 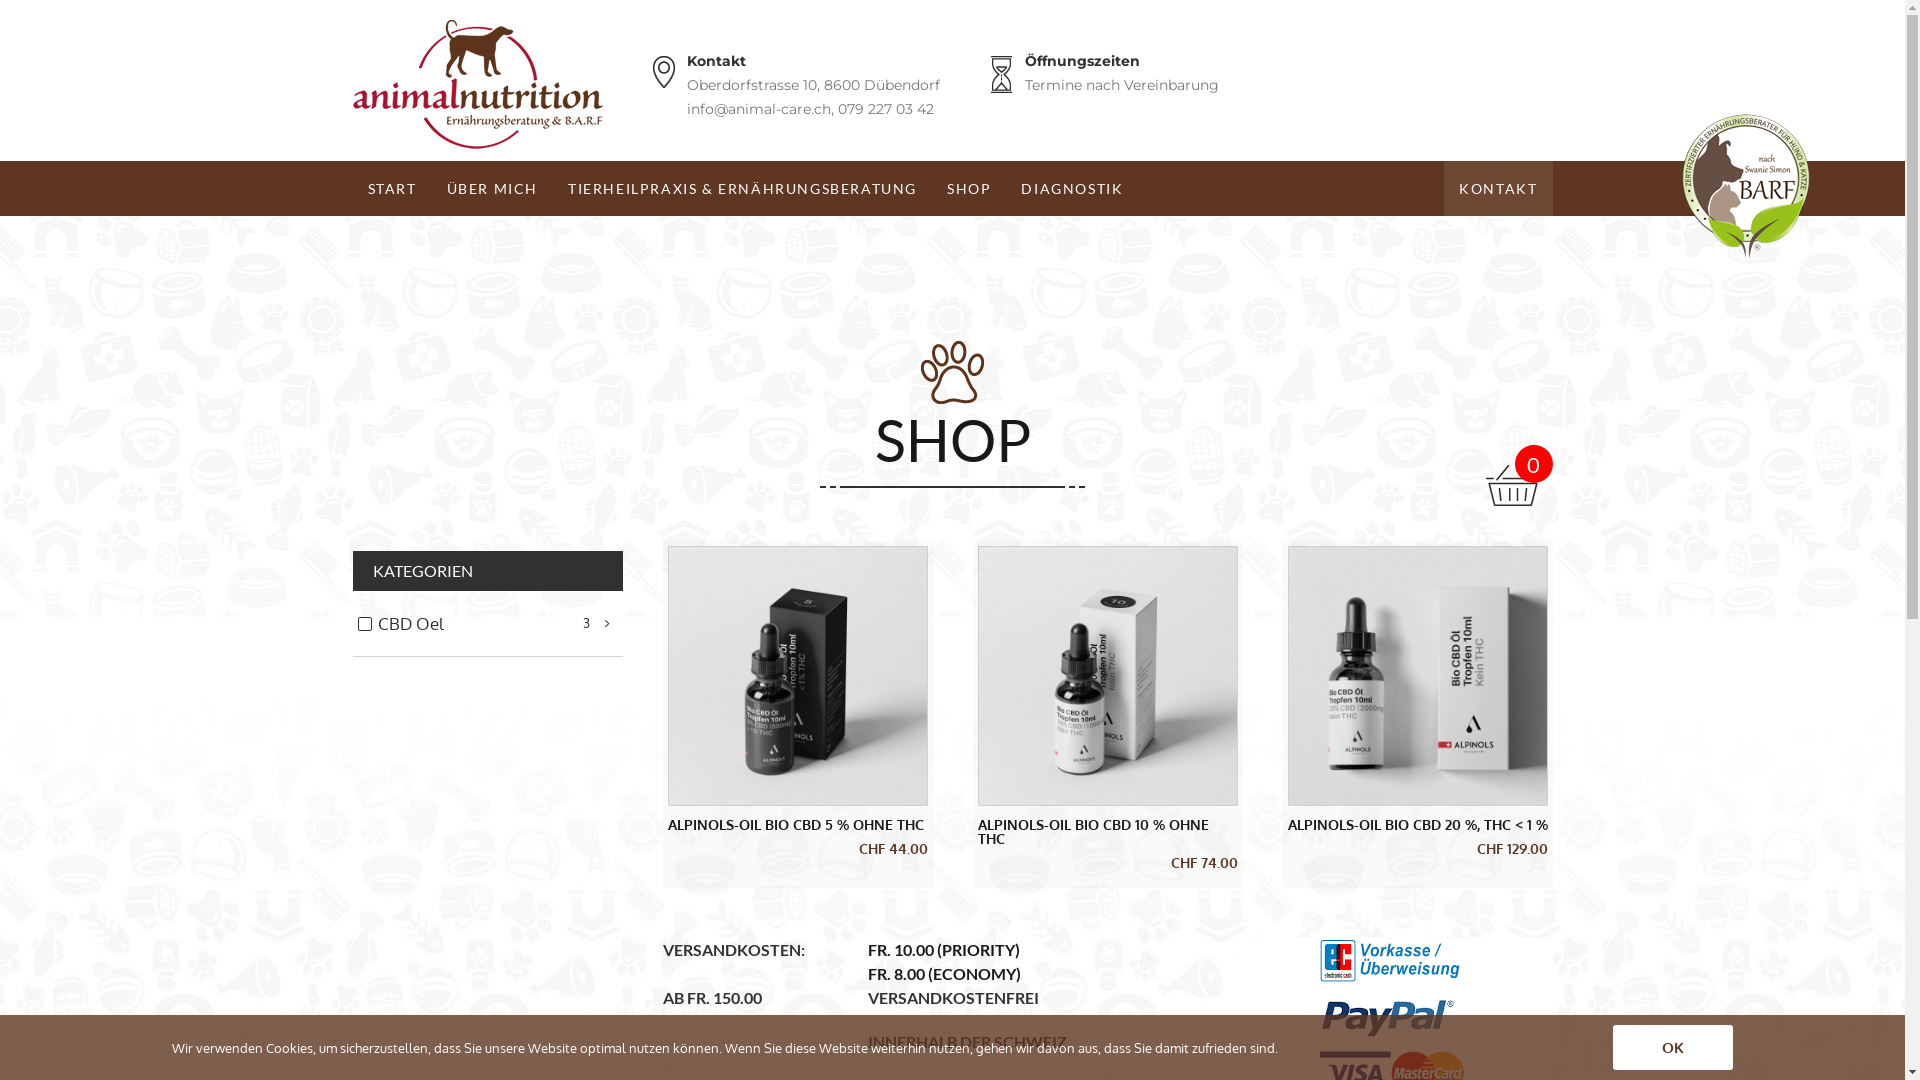 What do you see at coordinates (758, 109) in the screenshot?
I see `info@animal-care.ch` at bounding box center [758, 109].